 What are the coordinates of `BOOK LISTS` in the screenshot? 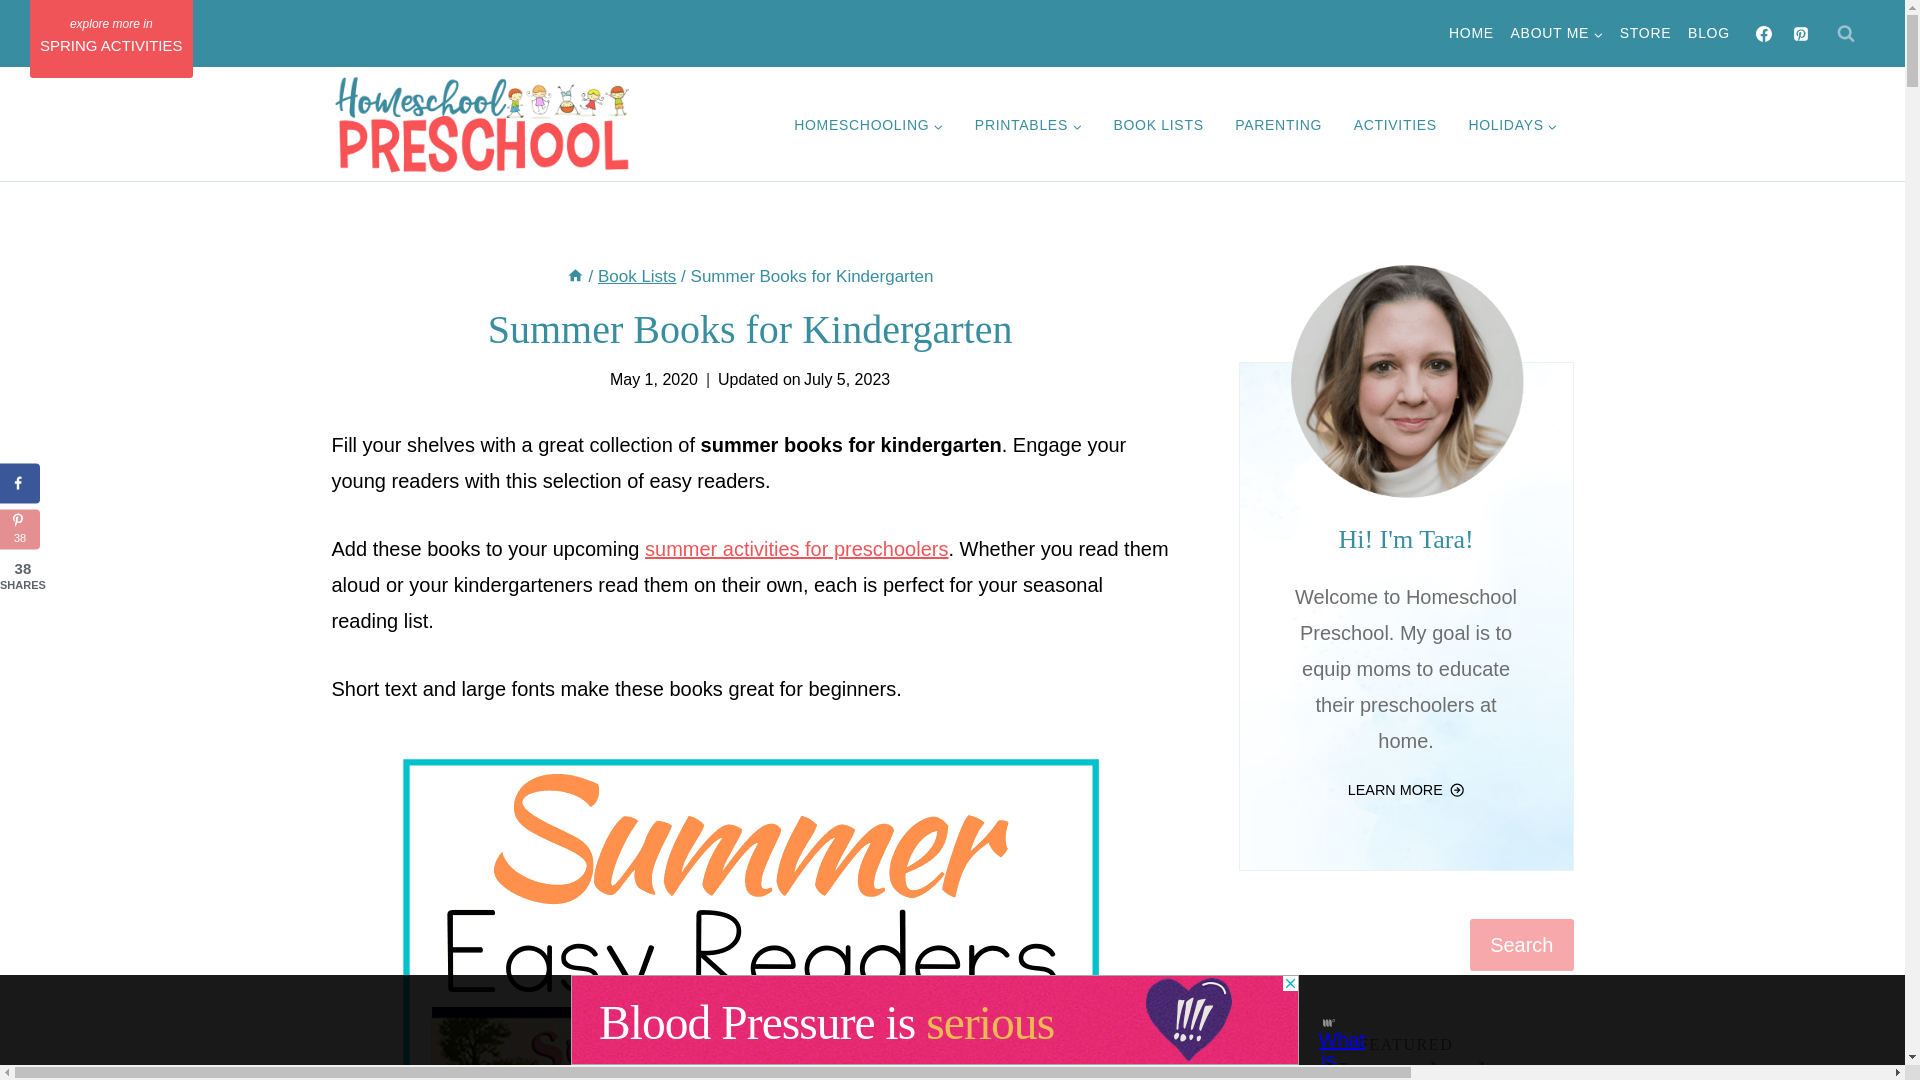 It's located at (1158, 126).